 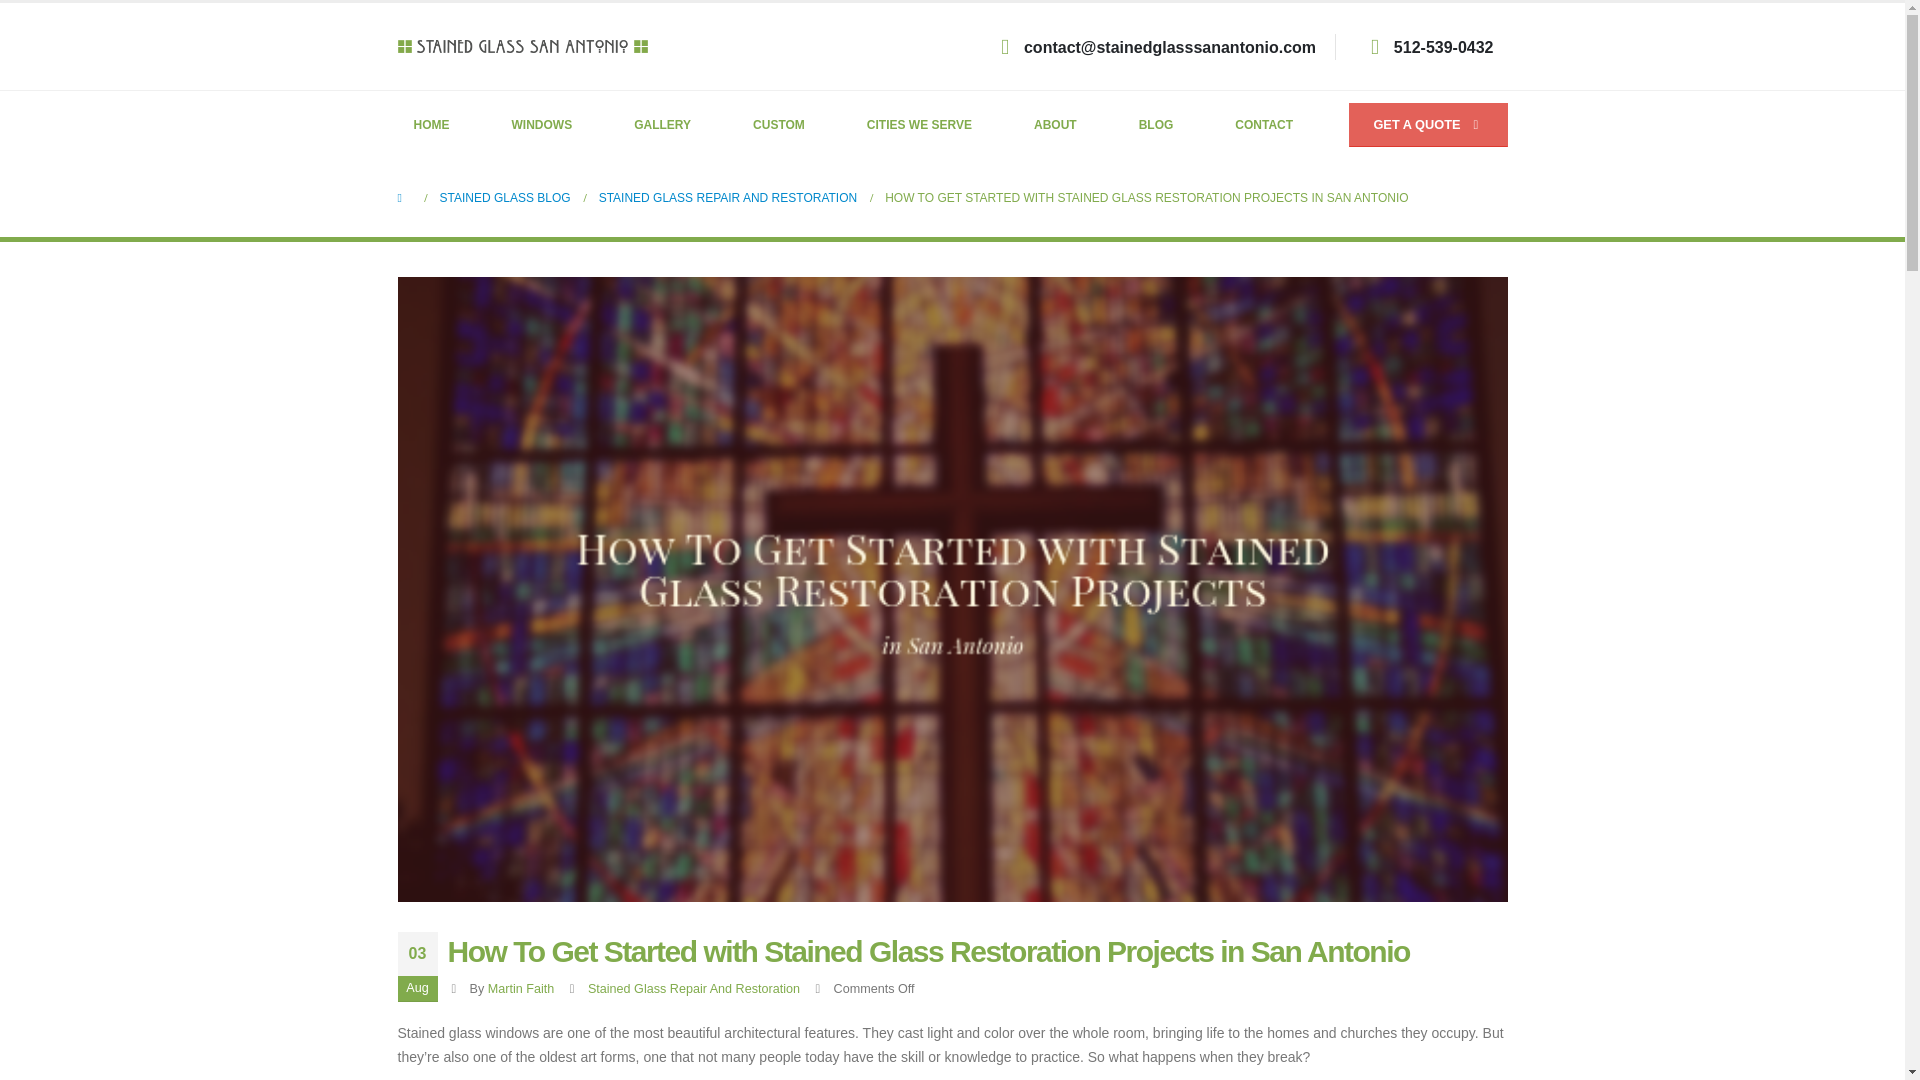 What do you see at coordinates (1443, 48) in the screenshot?
I see `Phone` at bounding box center [1443, 48].